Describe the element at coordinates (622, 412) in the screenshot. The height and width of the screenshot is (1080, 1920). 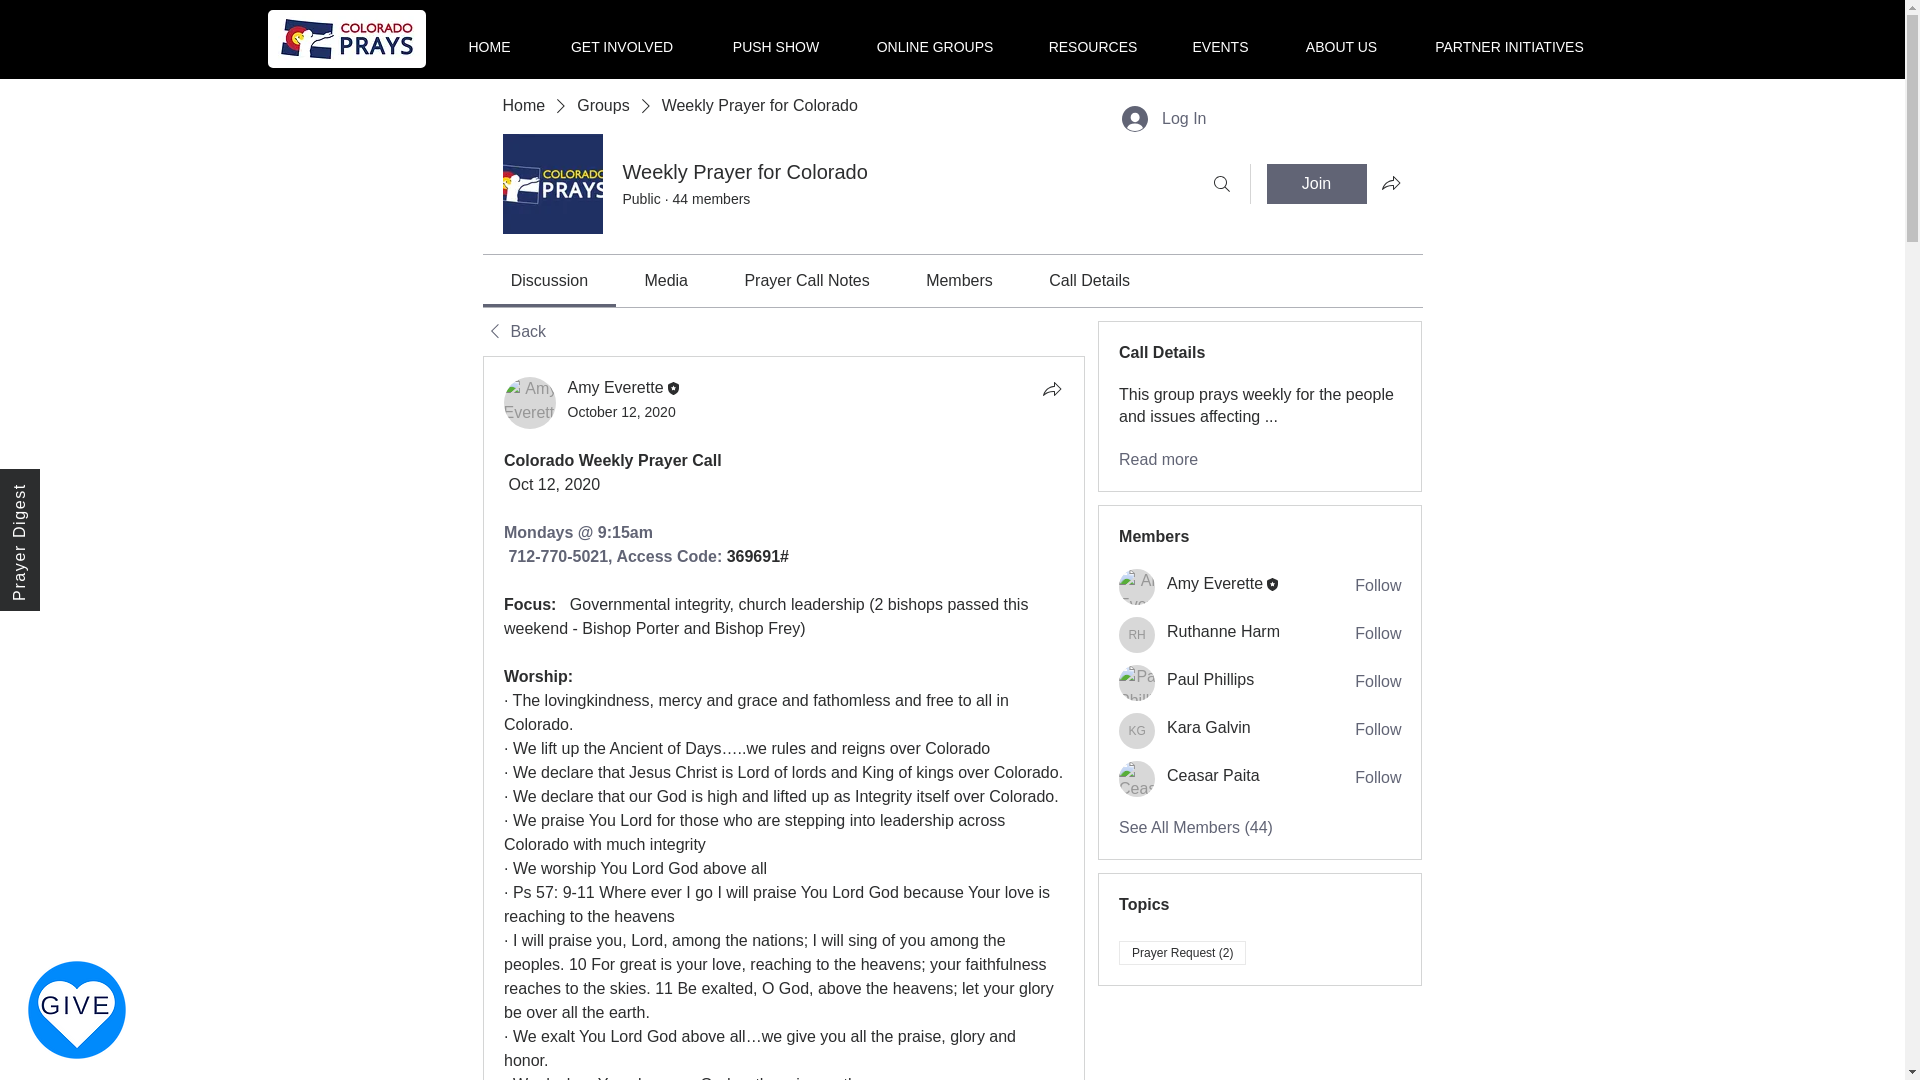
I see `October 12, 2020` at that location.